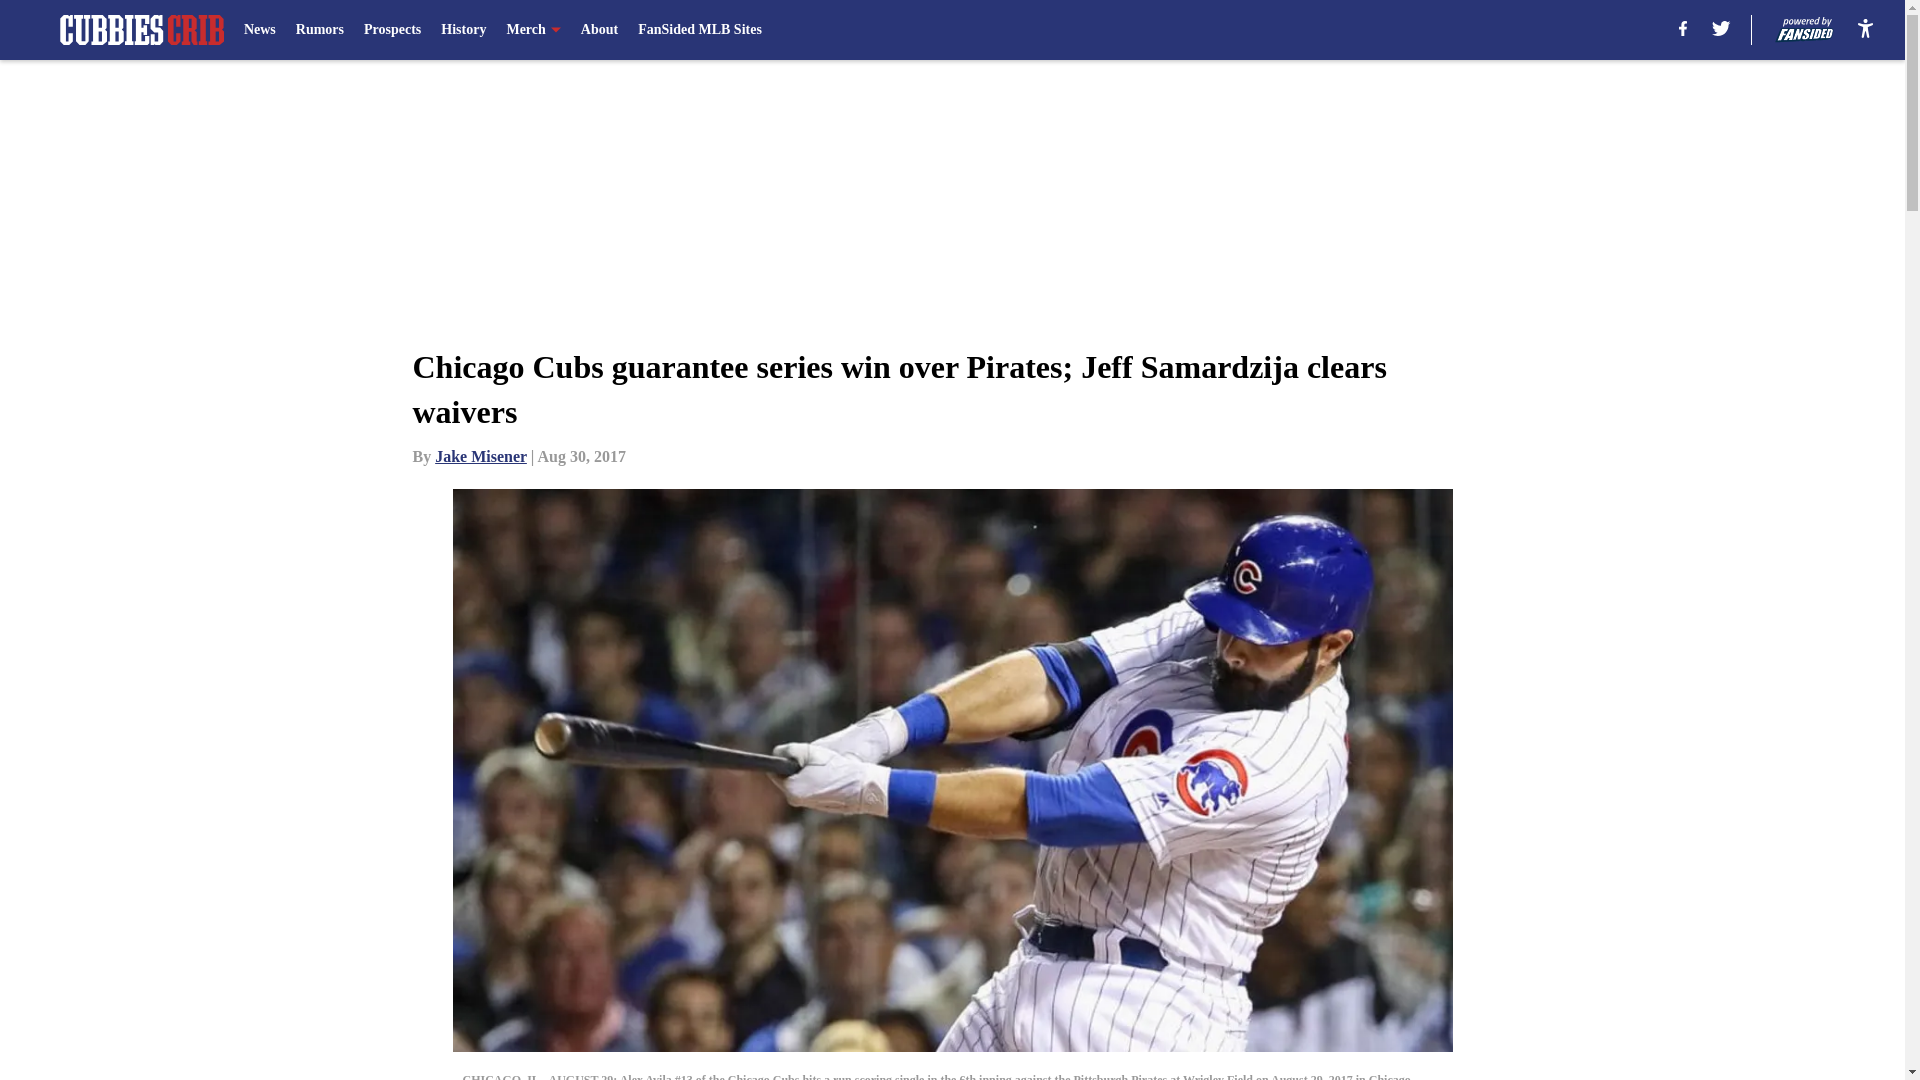 Image resolution: width=1920 pixels, height=1080 pixels. I want to click on History, so click(463, 30).